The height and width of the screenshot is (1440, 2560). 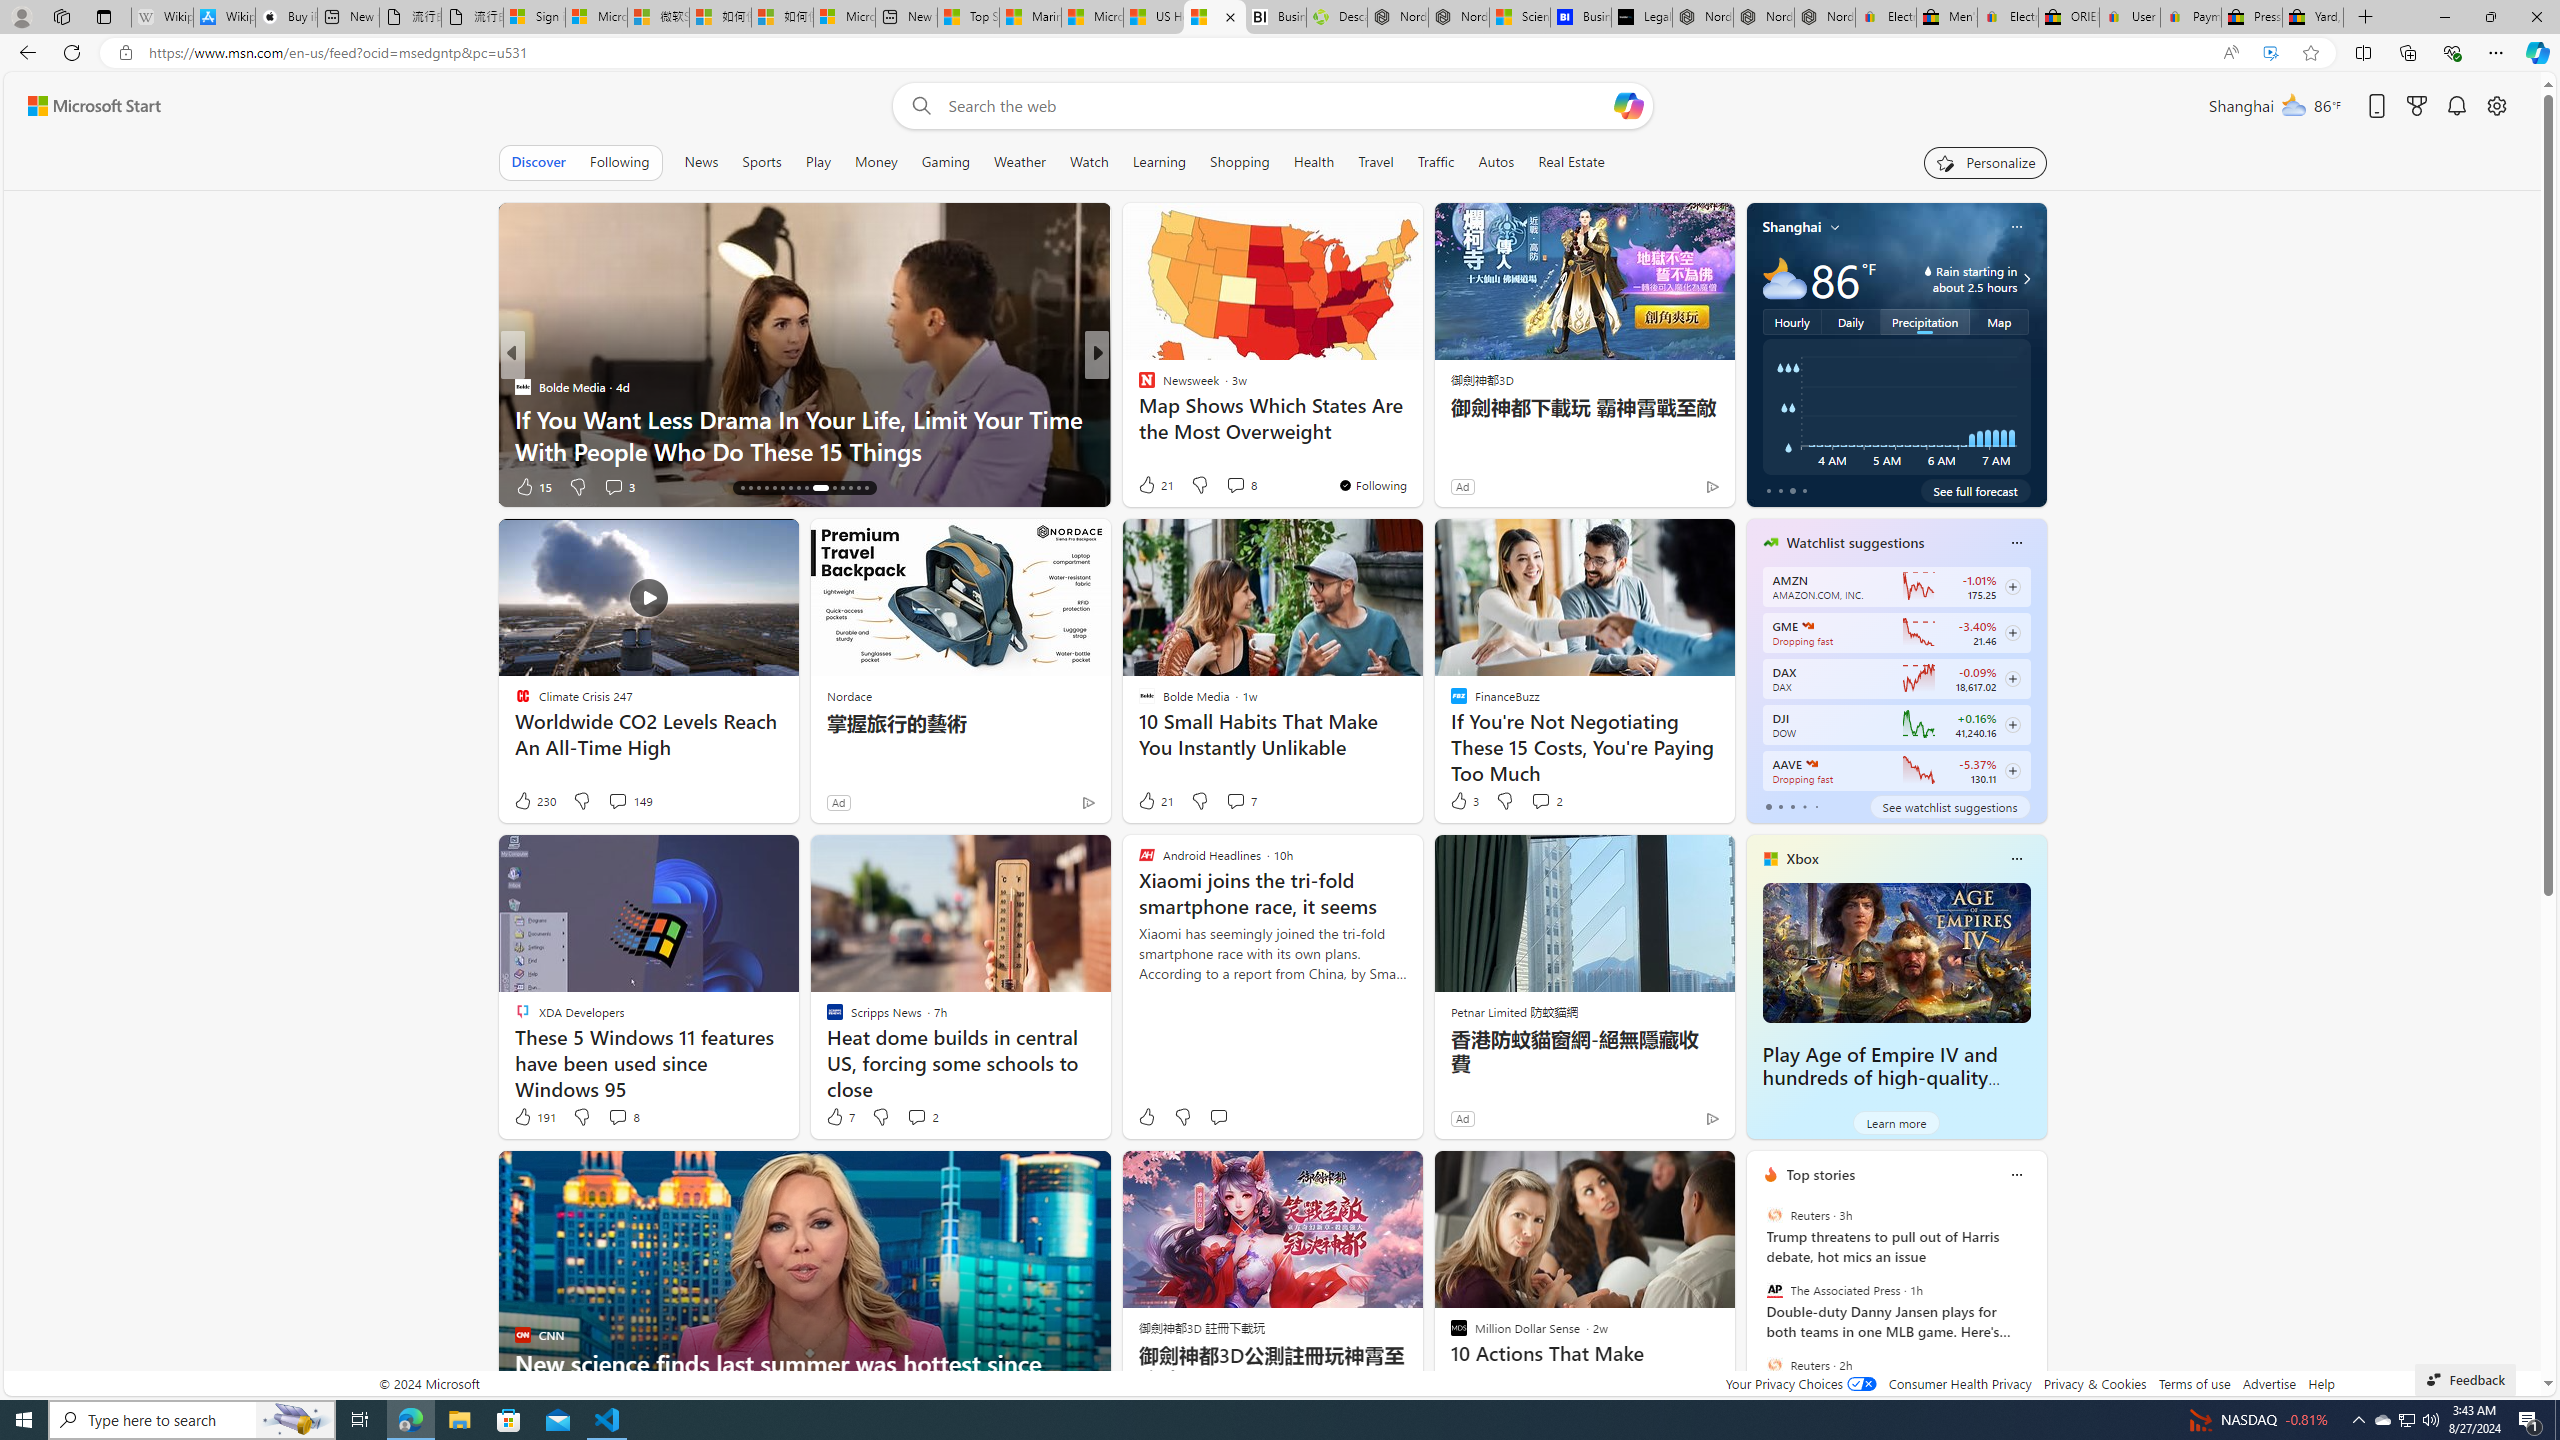 What do you see at coordinates (1154, 17) in the screenshot?
I see `US Heat Deaths Soared To Record High Last Year` at bounding box center [1154, 17].